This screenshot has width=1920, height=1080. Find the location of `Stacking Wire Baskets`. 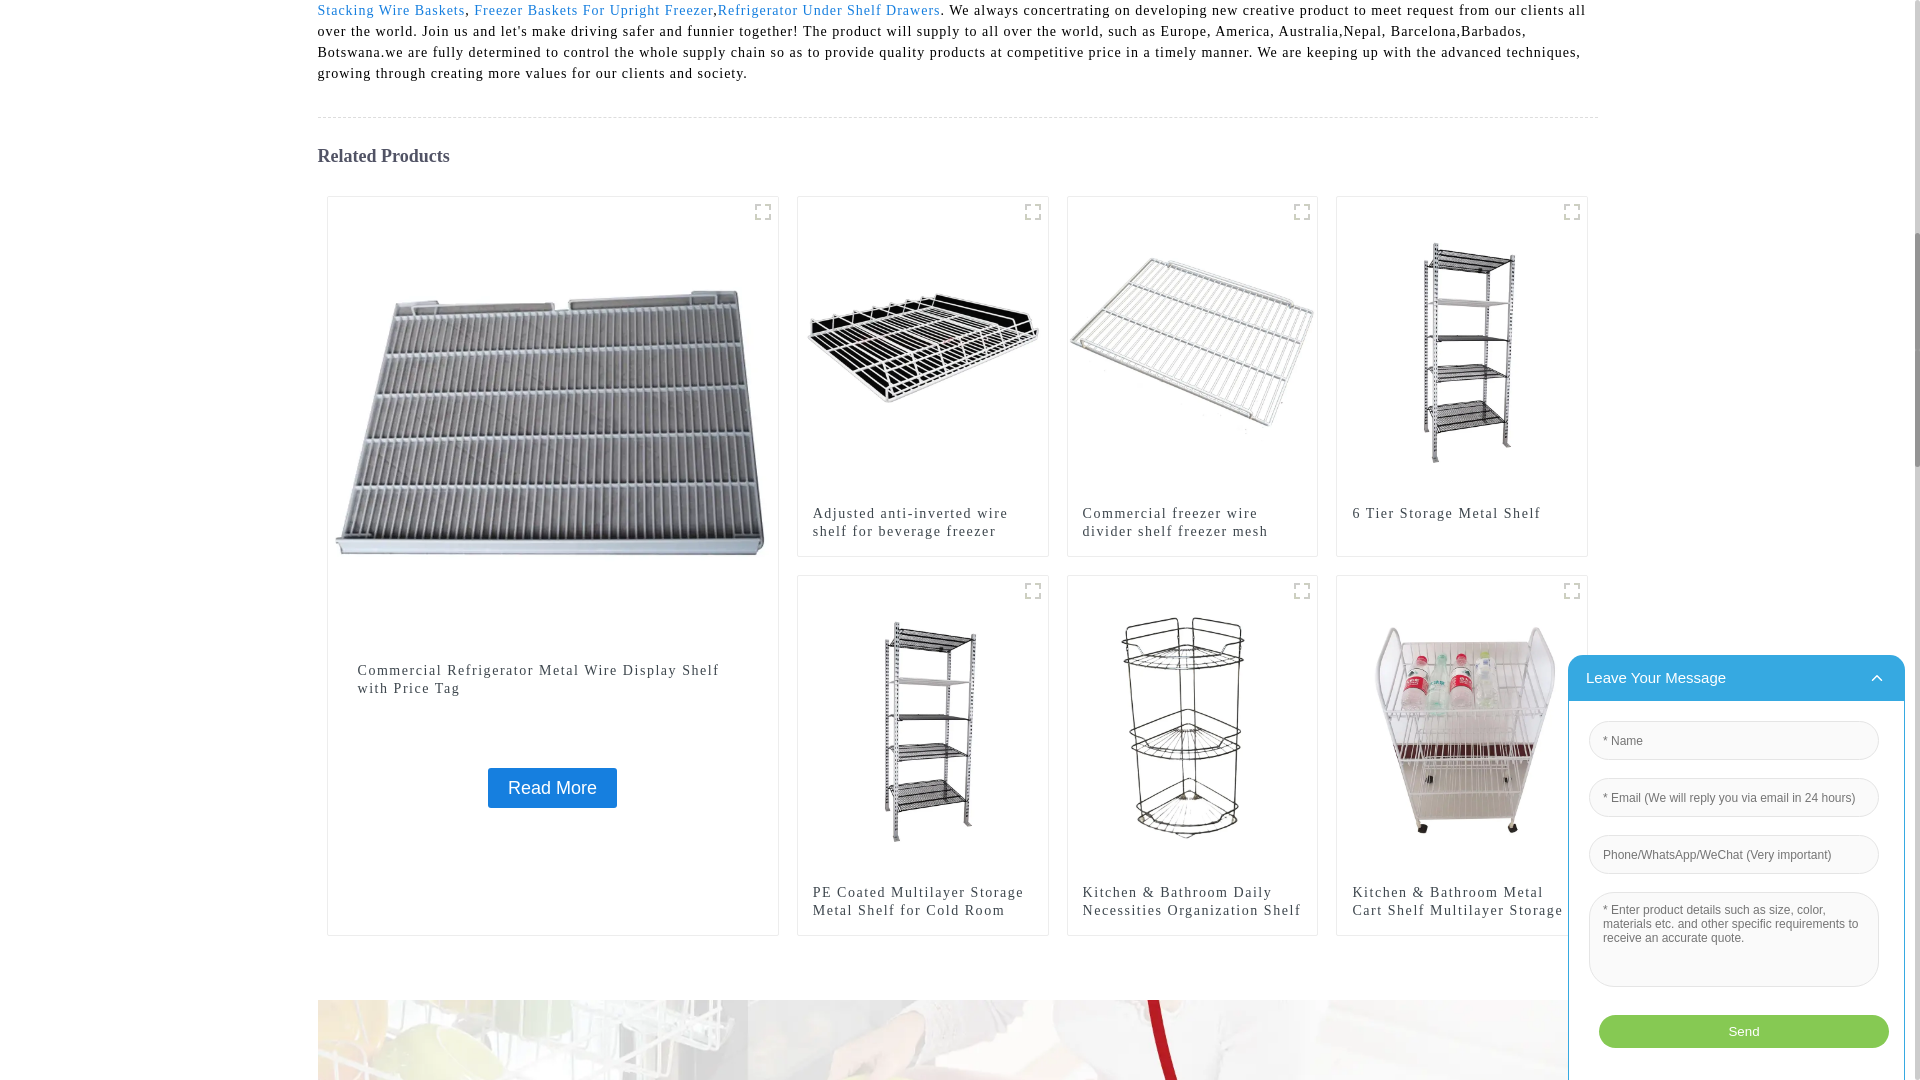

Stacking Wire Baskets is located at coordinates (392, 10).